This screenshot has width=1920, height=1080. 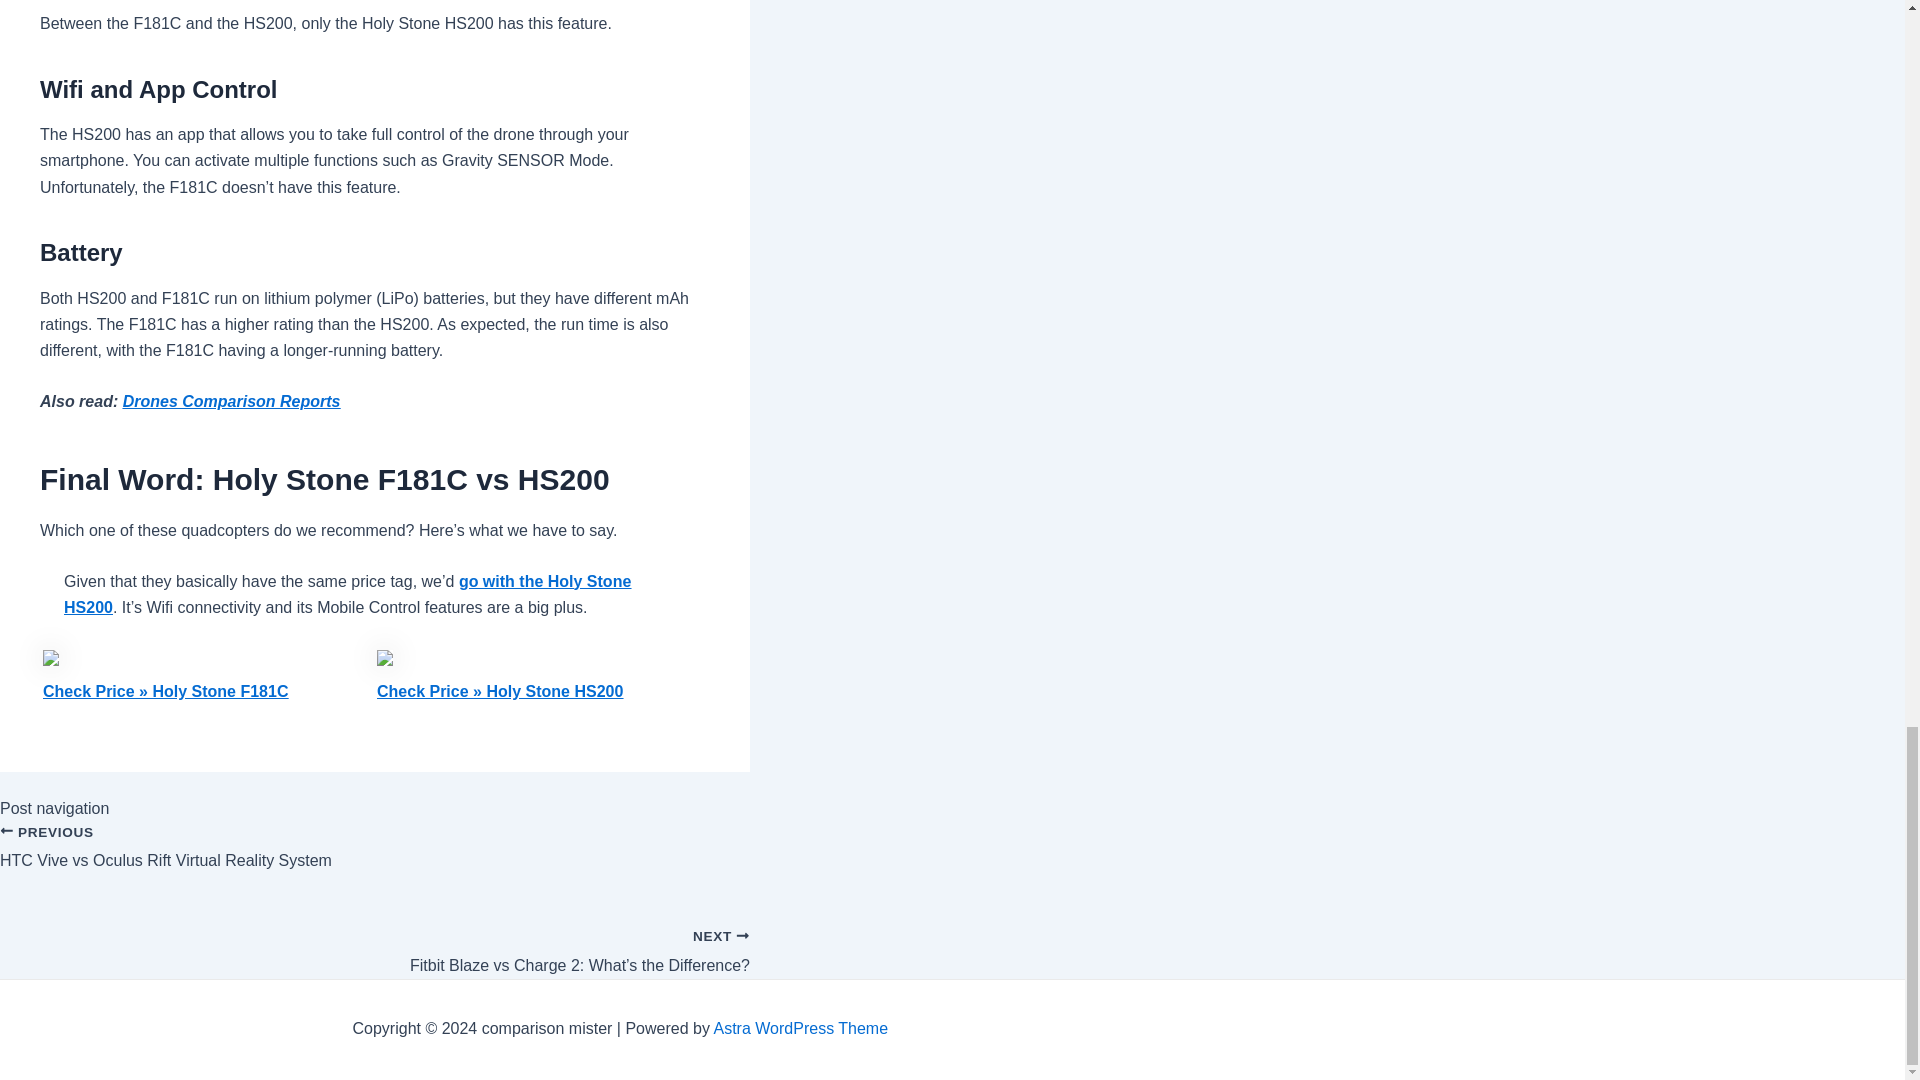 I want to click on Astra WordPress Theme, so click(x=375, y=859).